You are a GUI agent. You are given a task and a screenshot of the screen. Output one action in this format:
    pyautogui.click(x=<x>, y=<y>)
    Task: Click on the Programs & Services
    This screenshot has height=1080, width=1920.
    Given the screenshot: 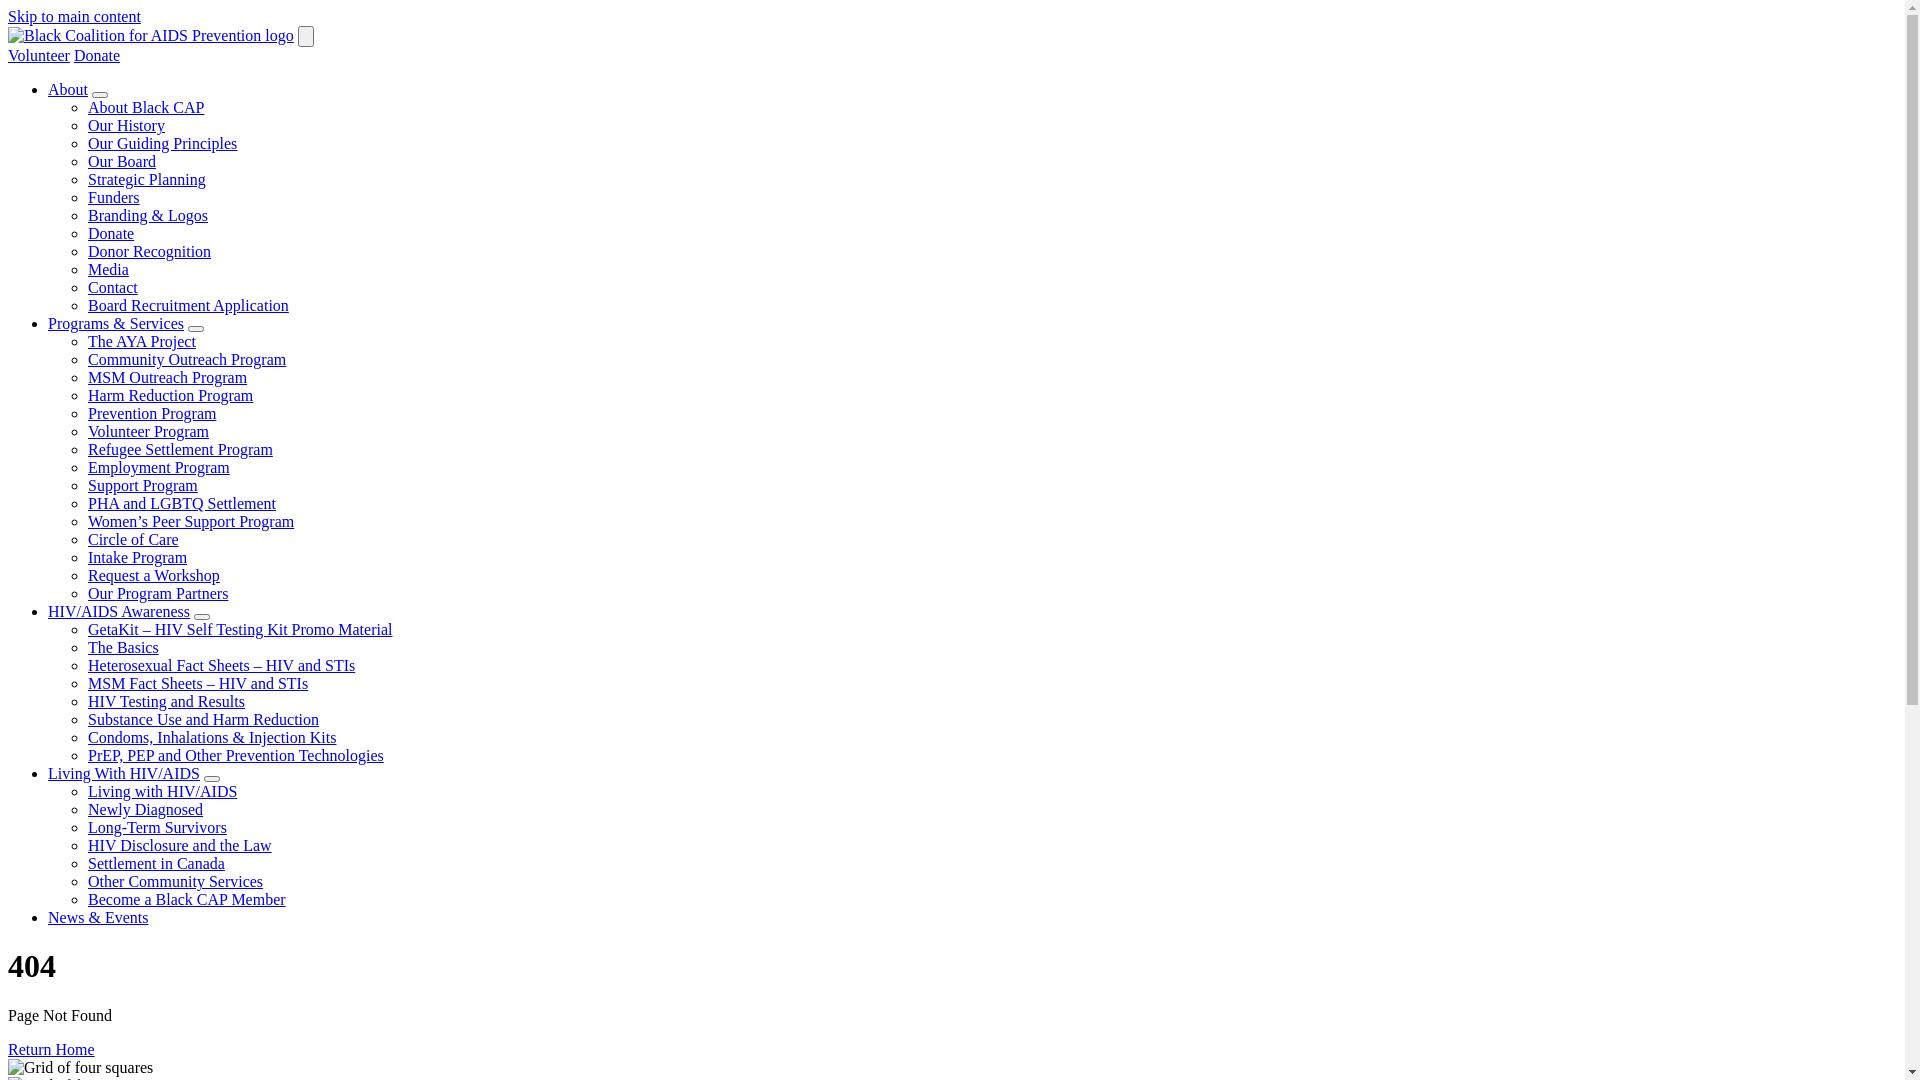 What is the action you would take?
    pyautogui.click(x=116, y=324)
    